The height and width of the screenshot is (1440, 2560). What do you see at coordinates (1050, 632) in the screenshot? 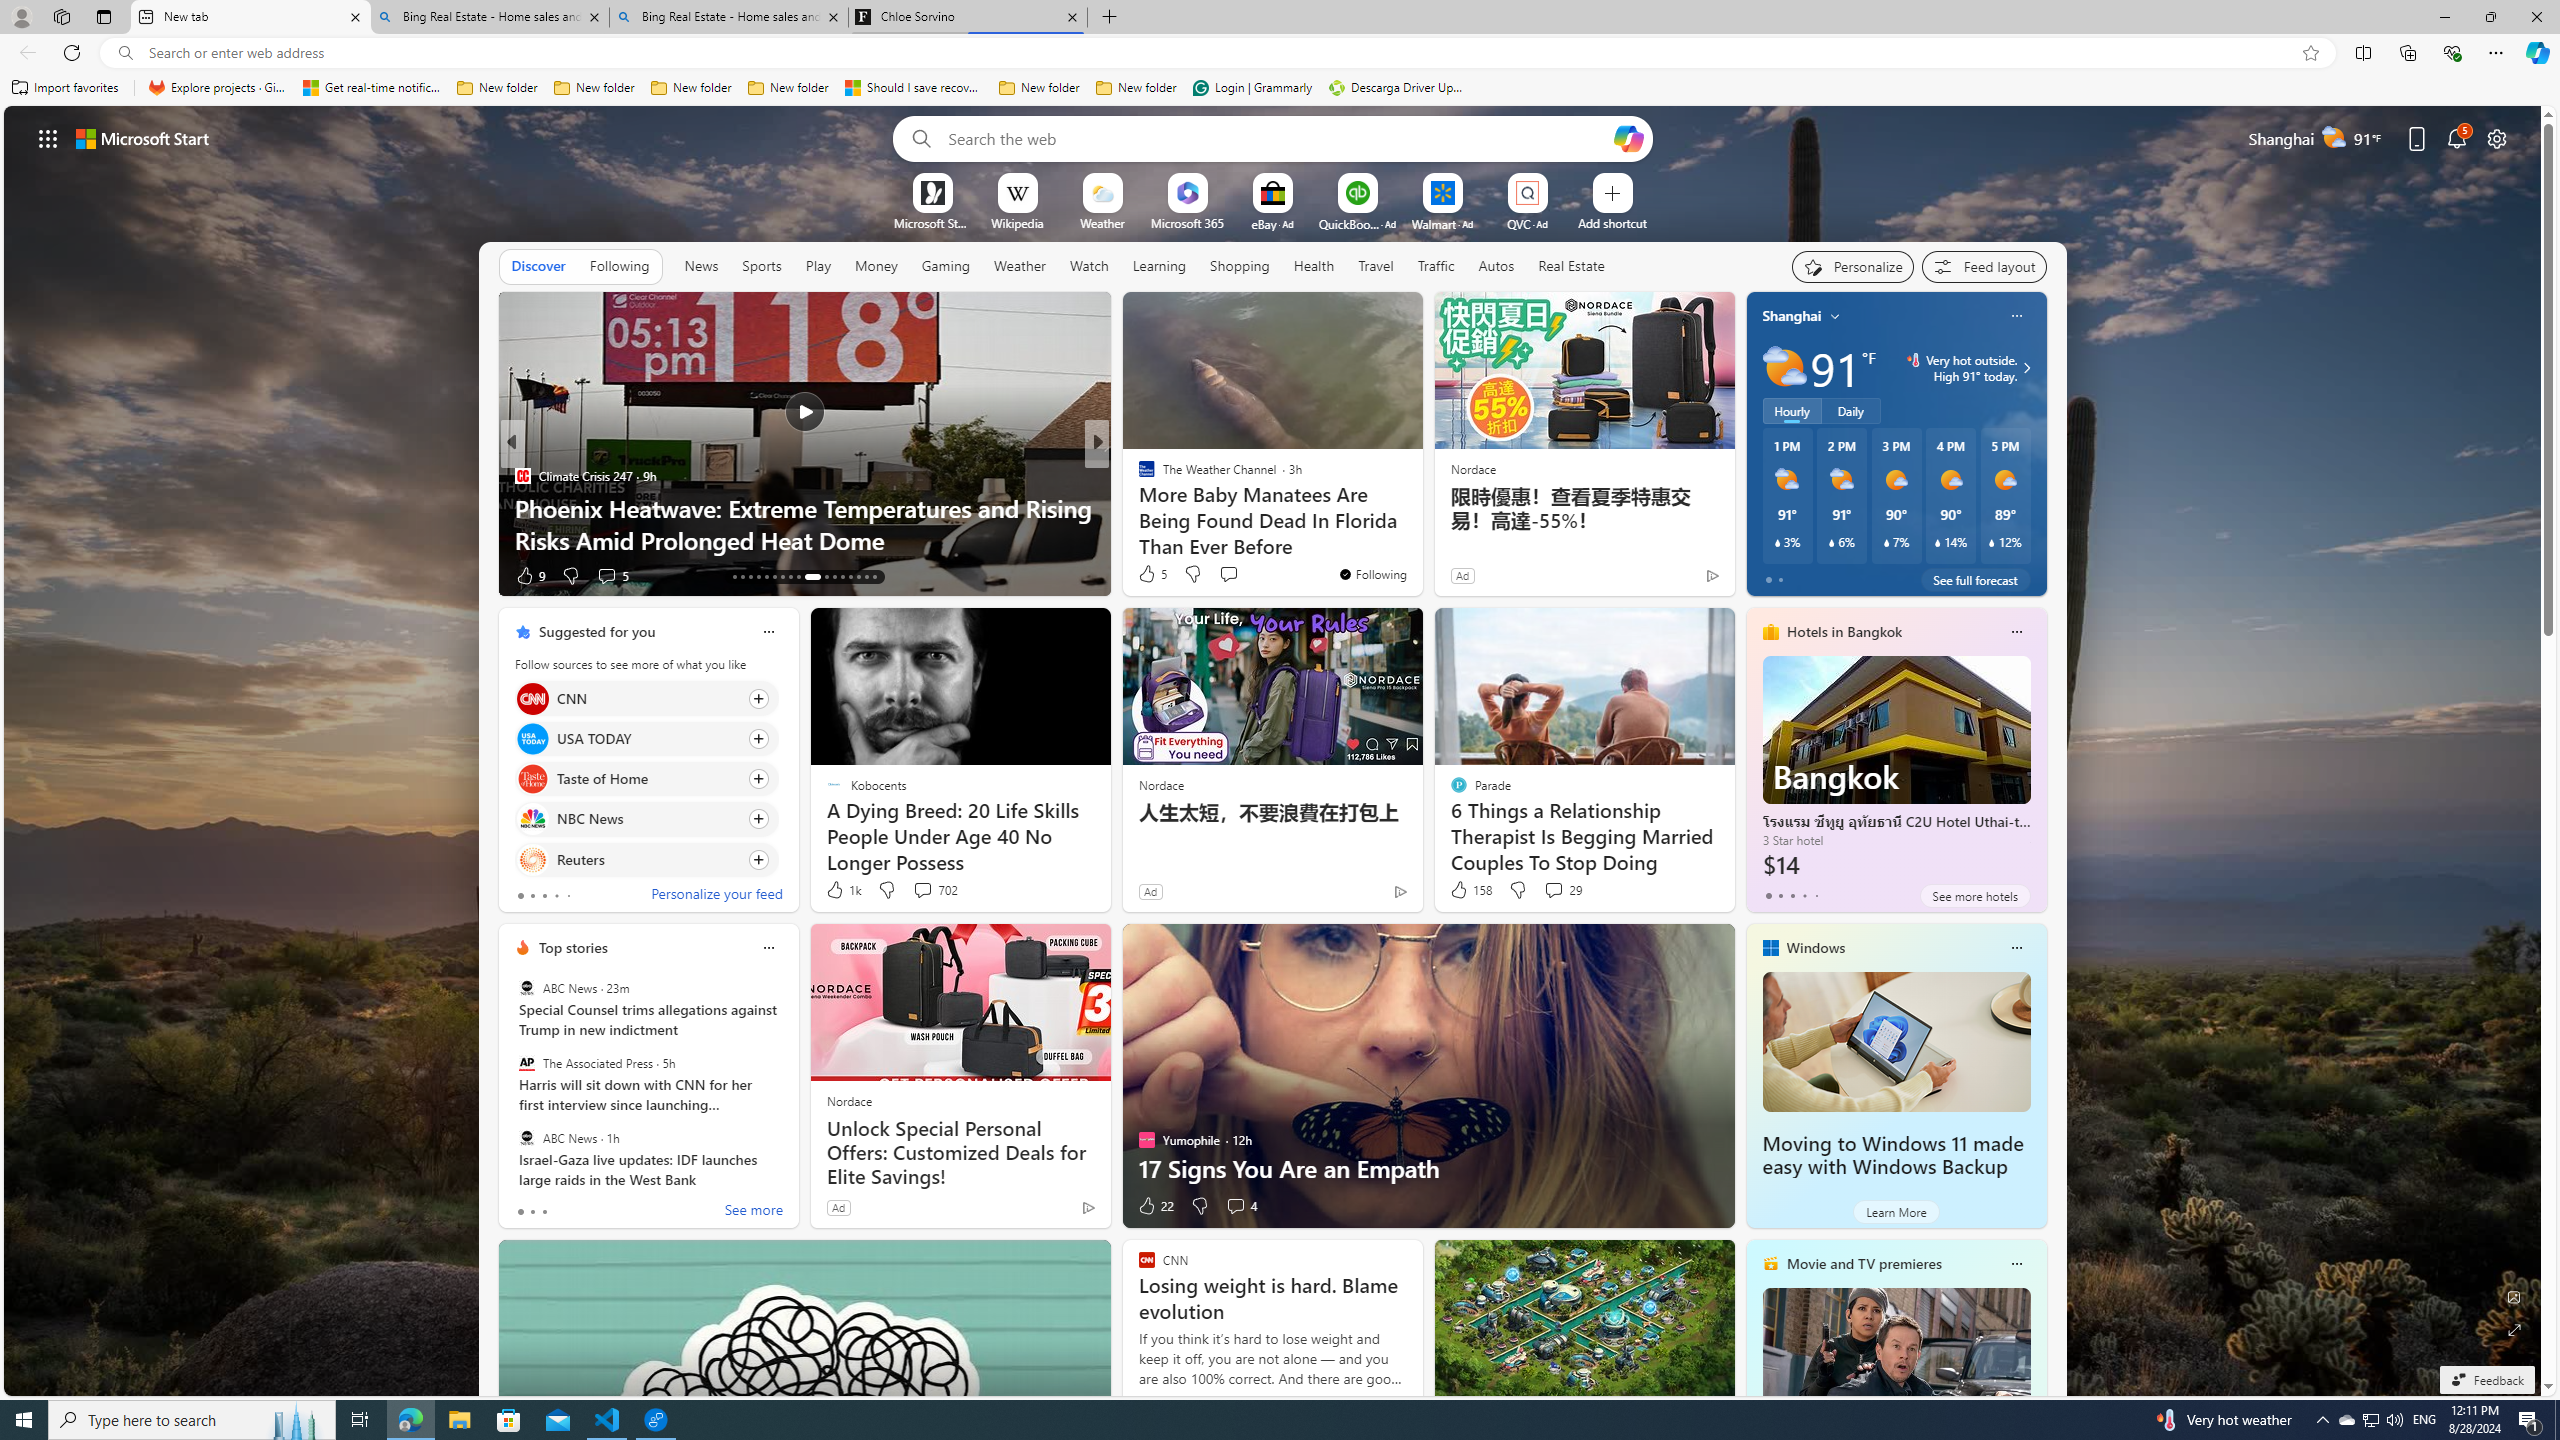
I see `Hide this story` at bounding box center [1050, 632].